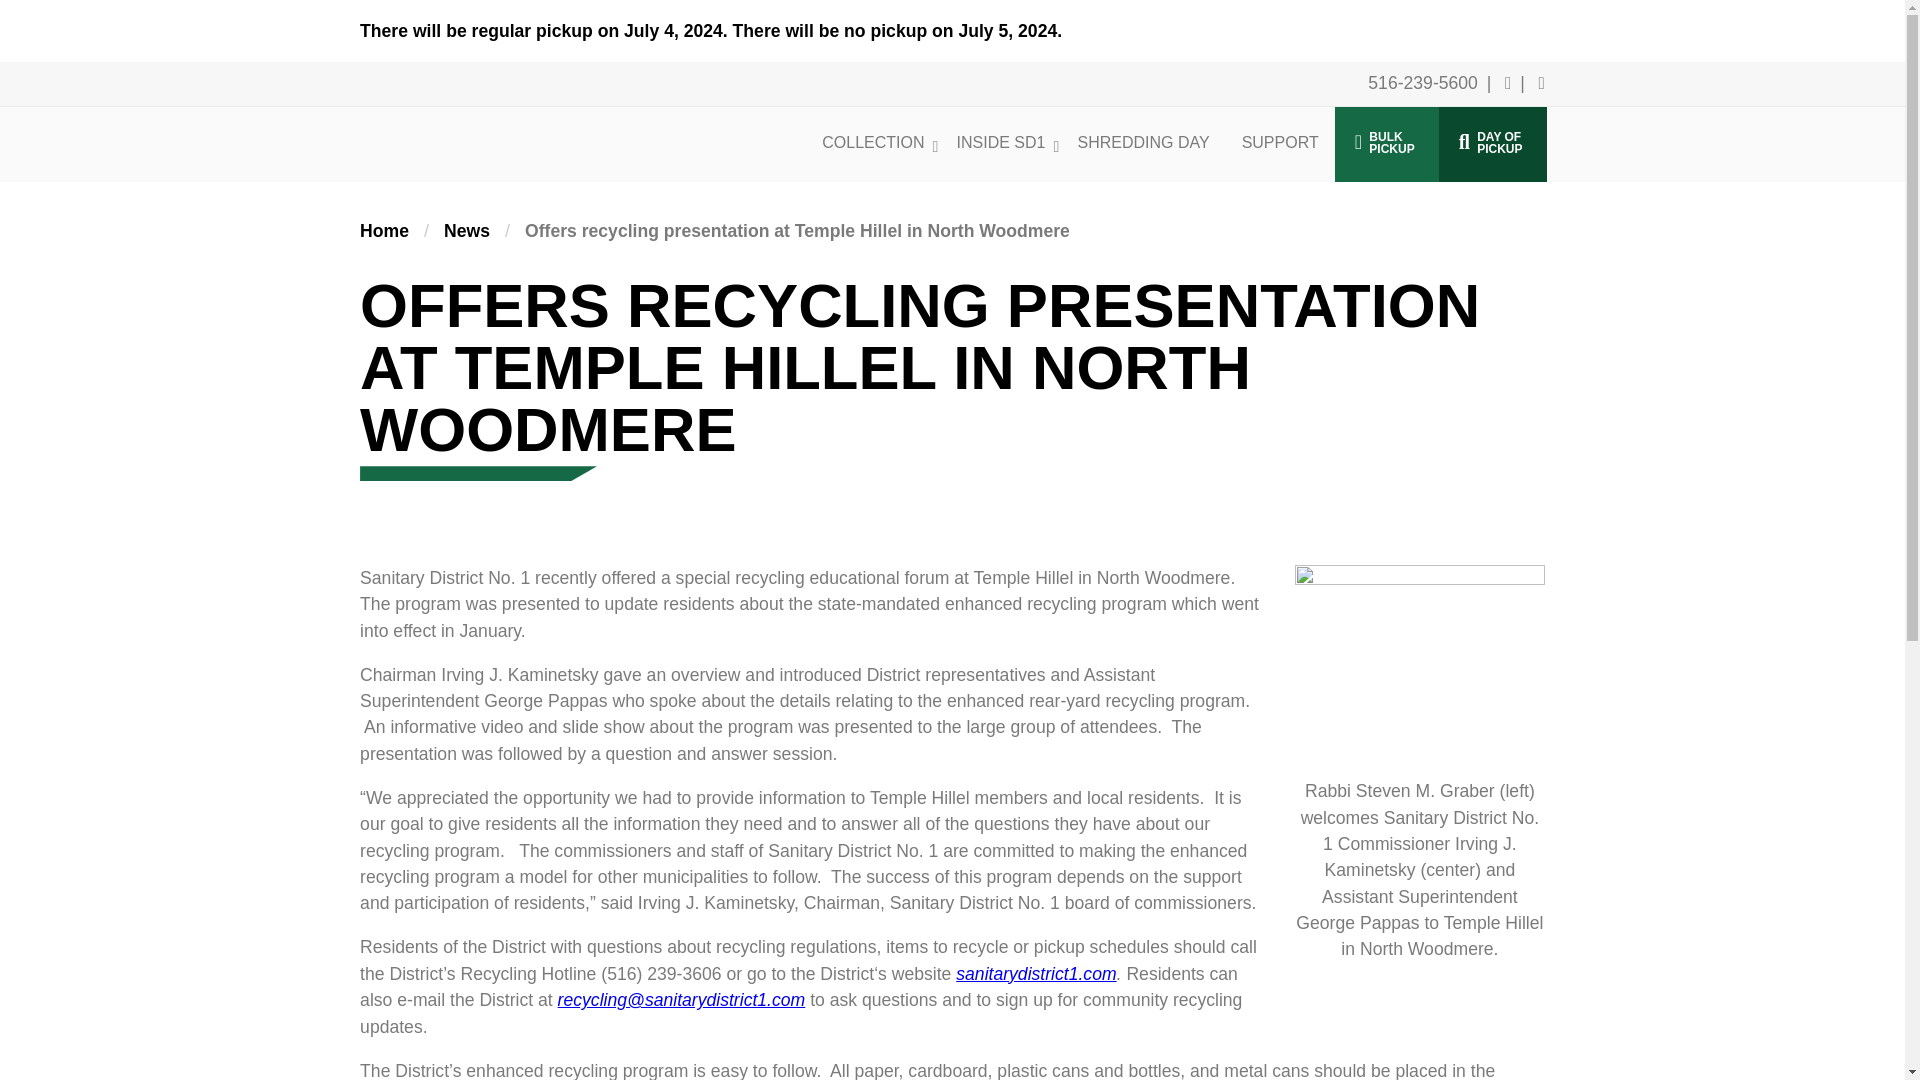 The height and width of the screenshot is (1080, 1920). What do you see at coordinates (384, 230) in the screenshot?
I see `COLLECTION` at bounding box center [384, 230].